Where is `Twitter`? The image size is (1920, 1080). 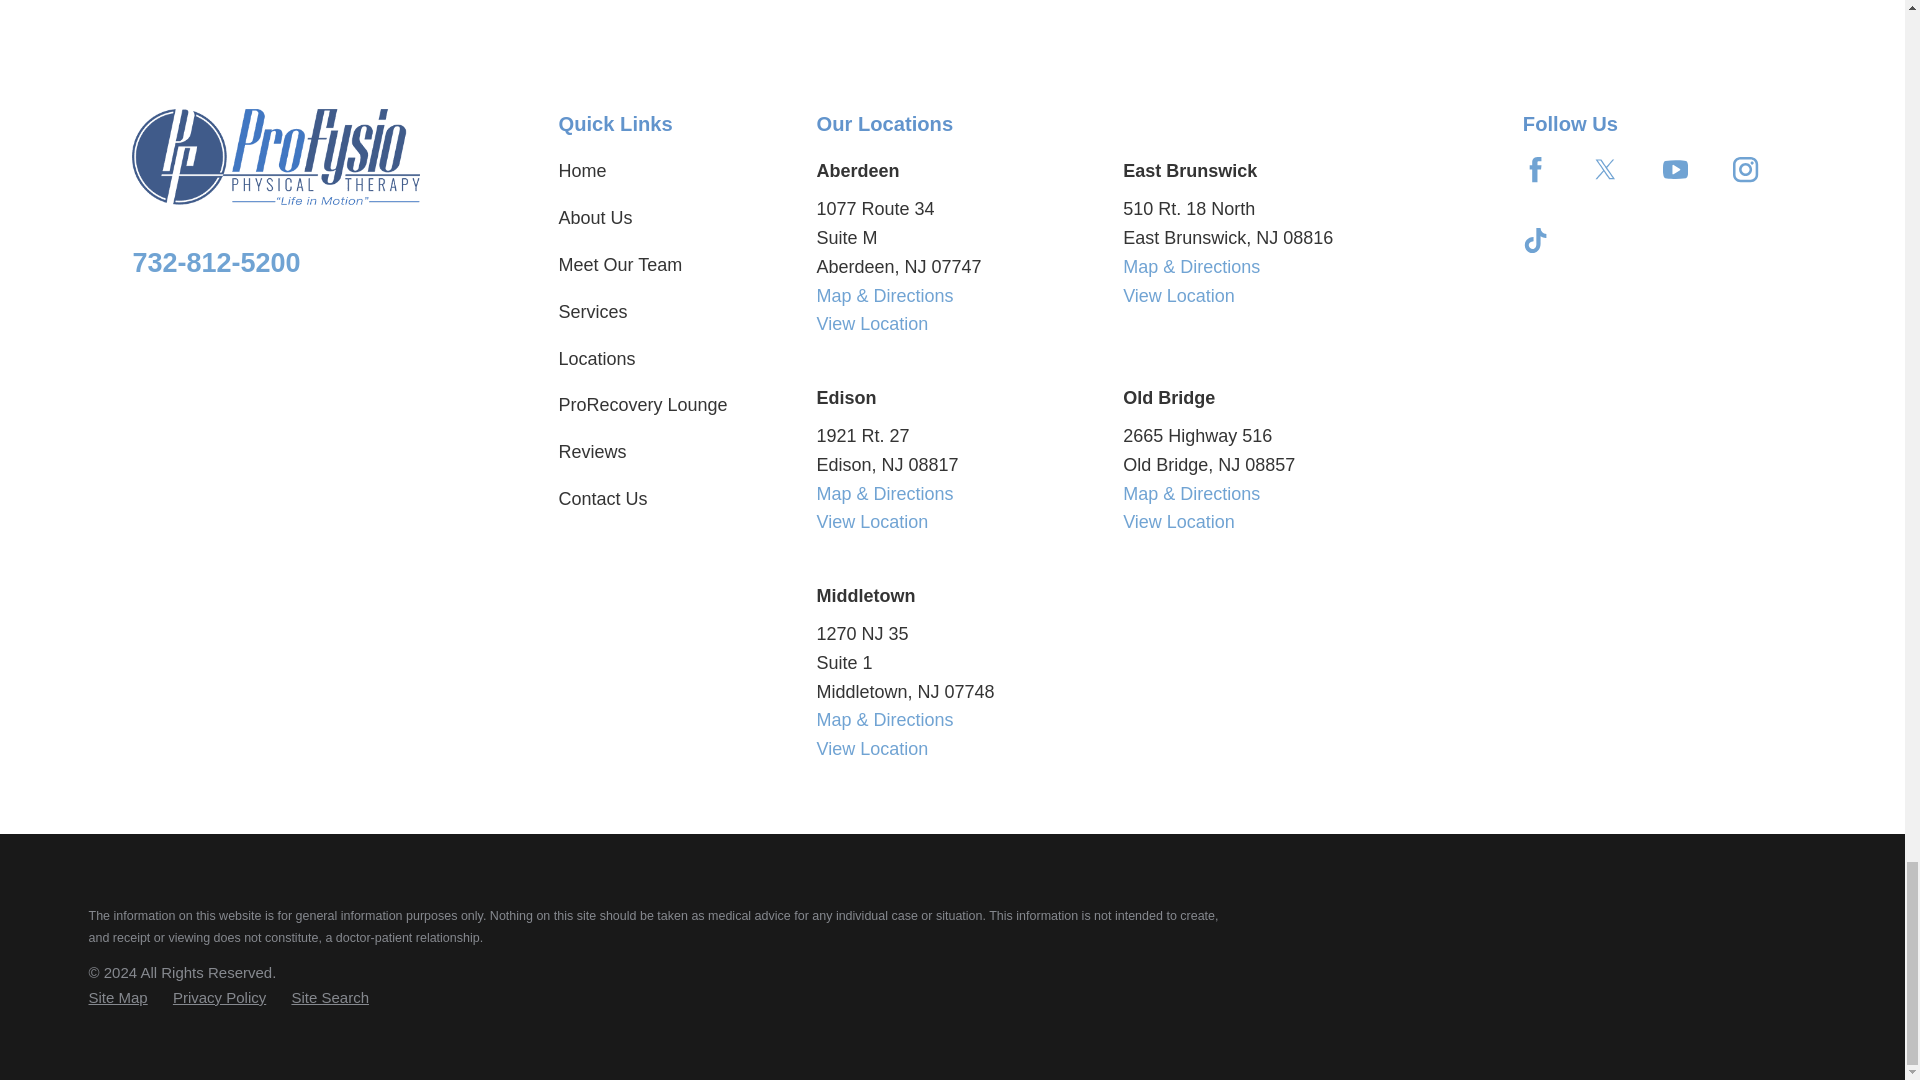 Twitter is located at coordinates (1606, 169).